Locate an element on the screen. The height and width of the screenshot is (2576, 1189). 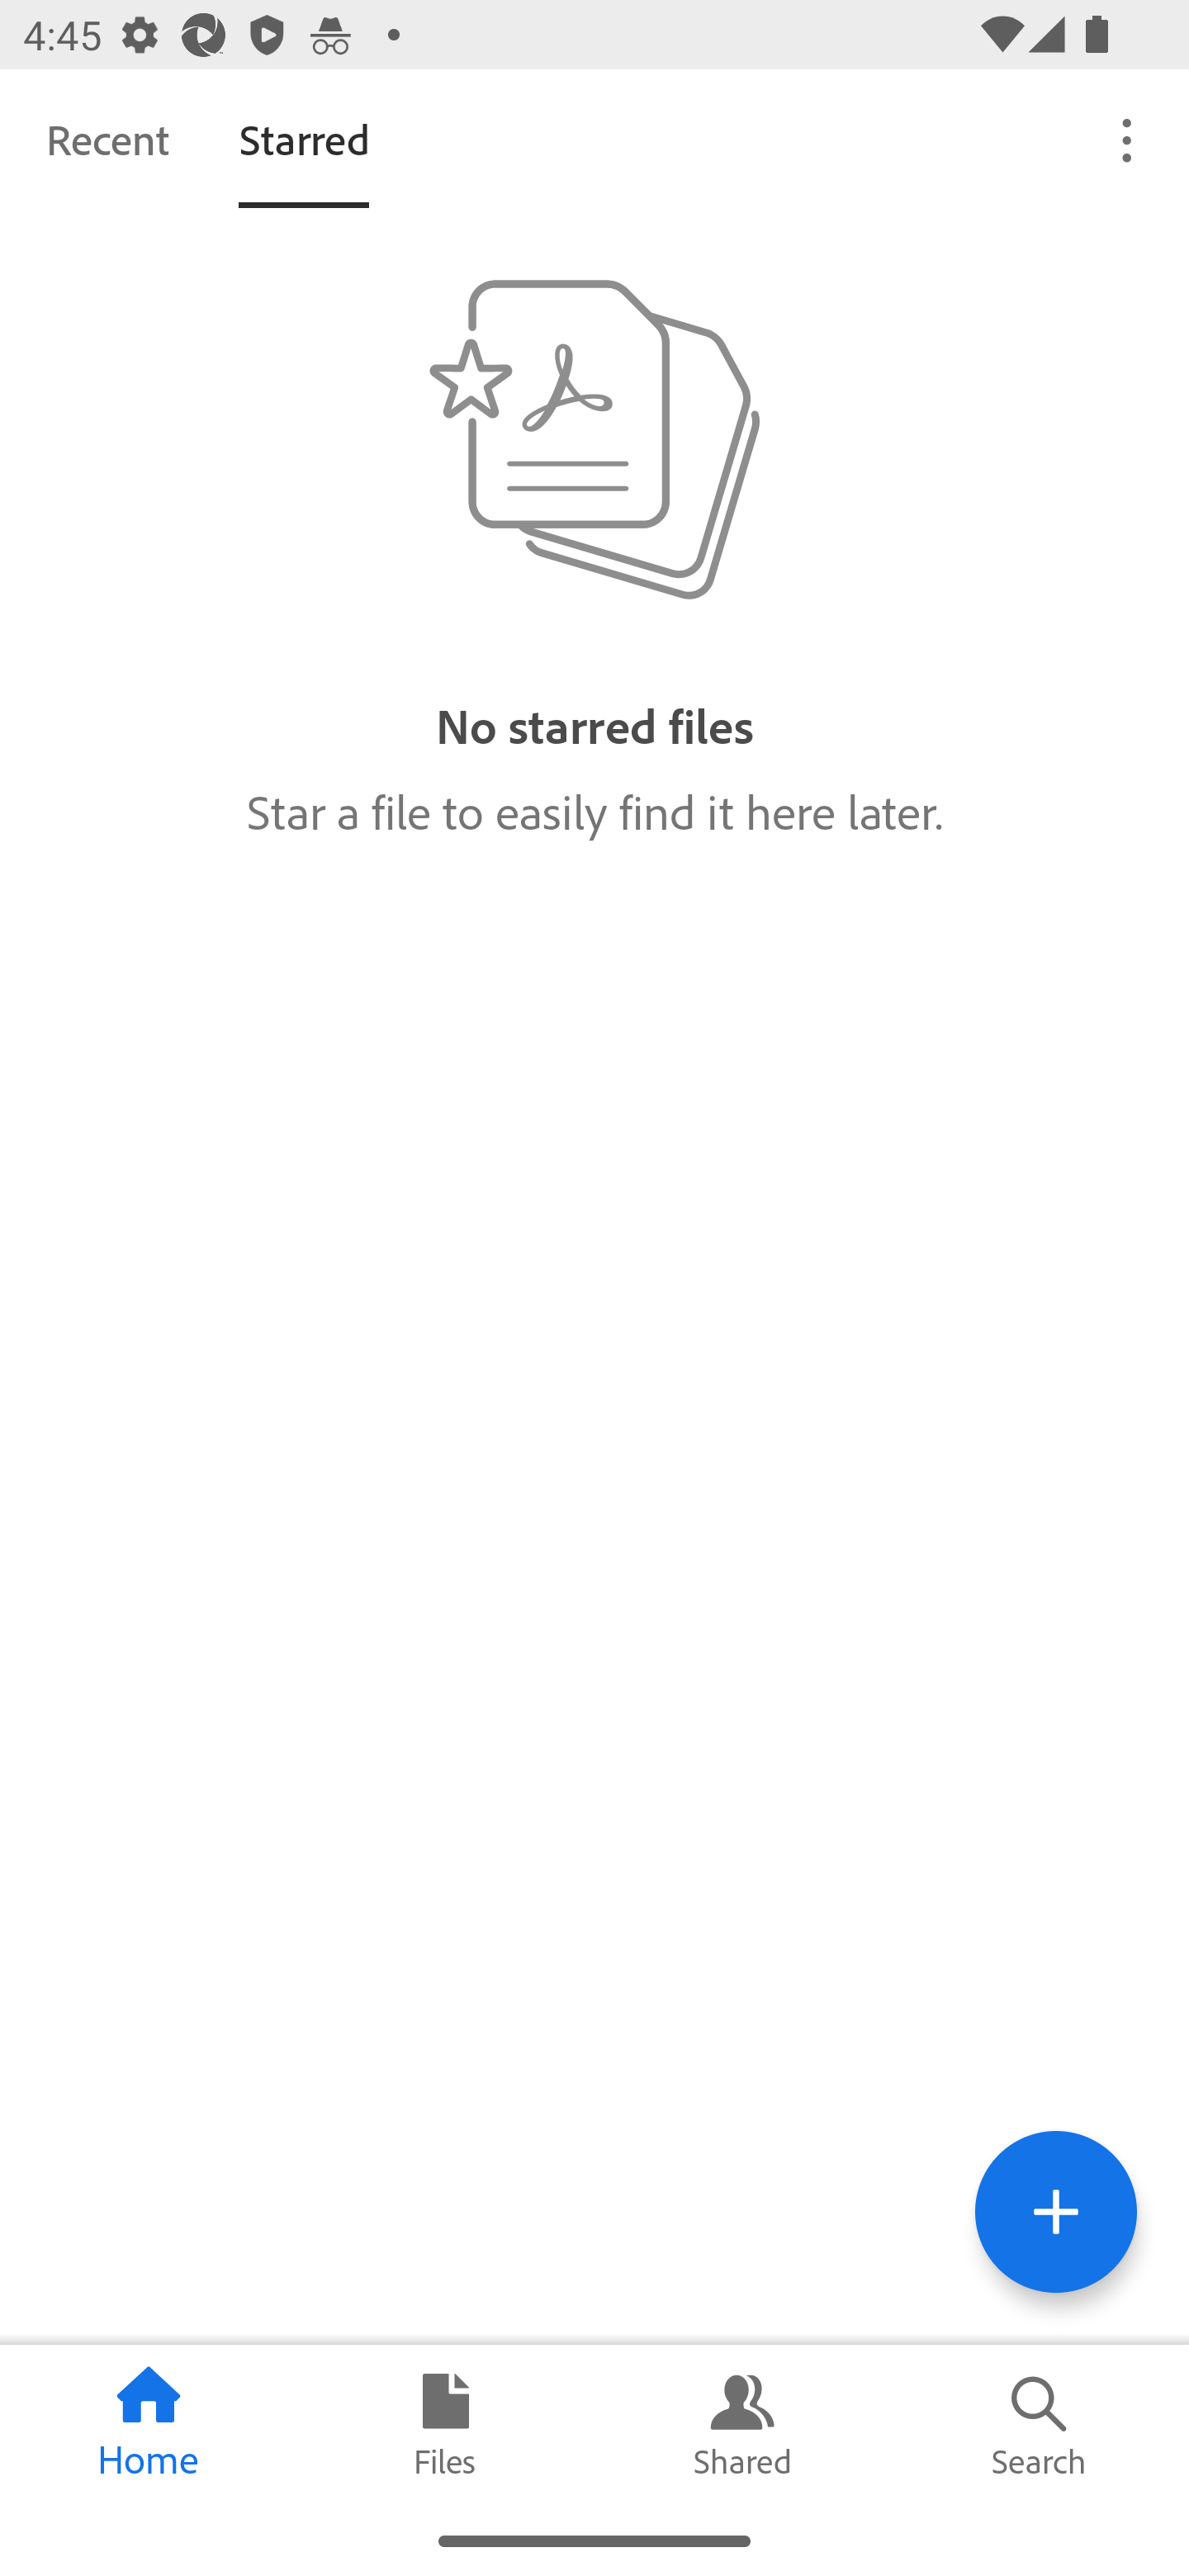
Shared is located at coordinates (743, 2425).